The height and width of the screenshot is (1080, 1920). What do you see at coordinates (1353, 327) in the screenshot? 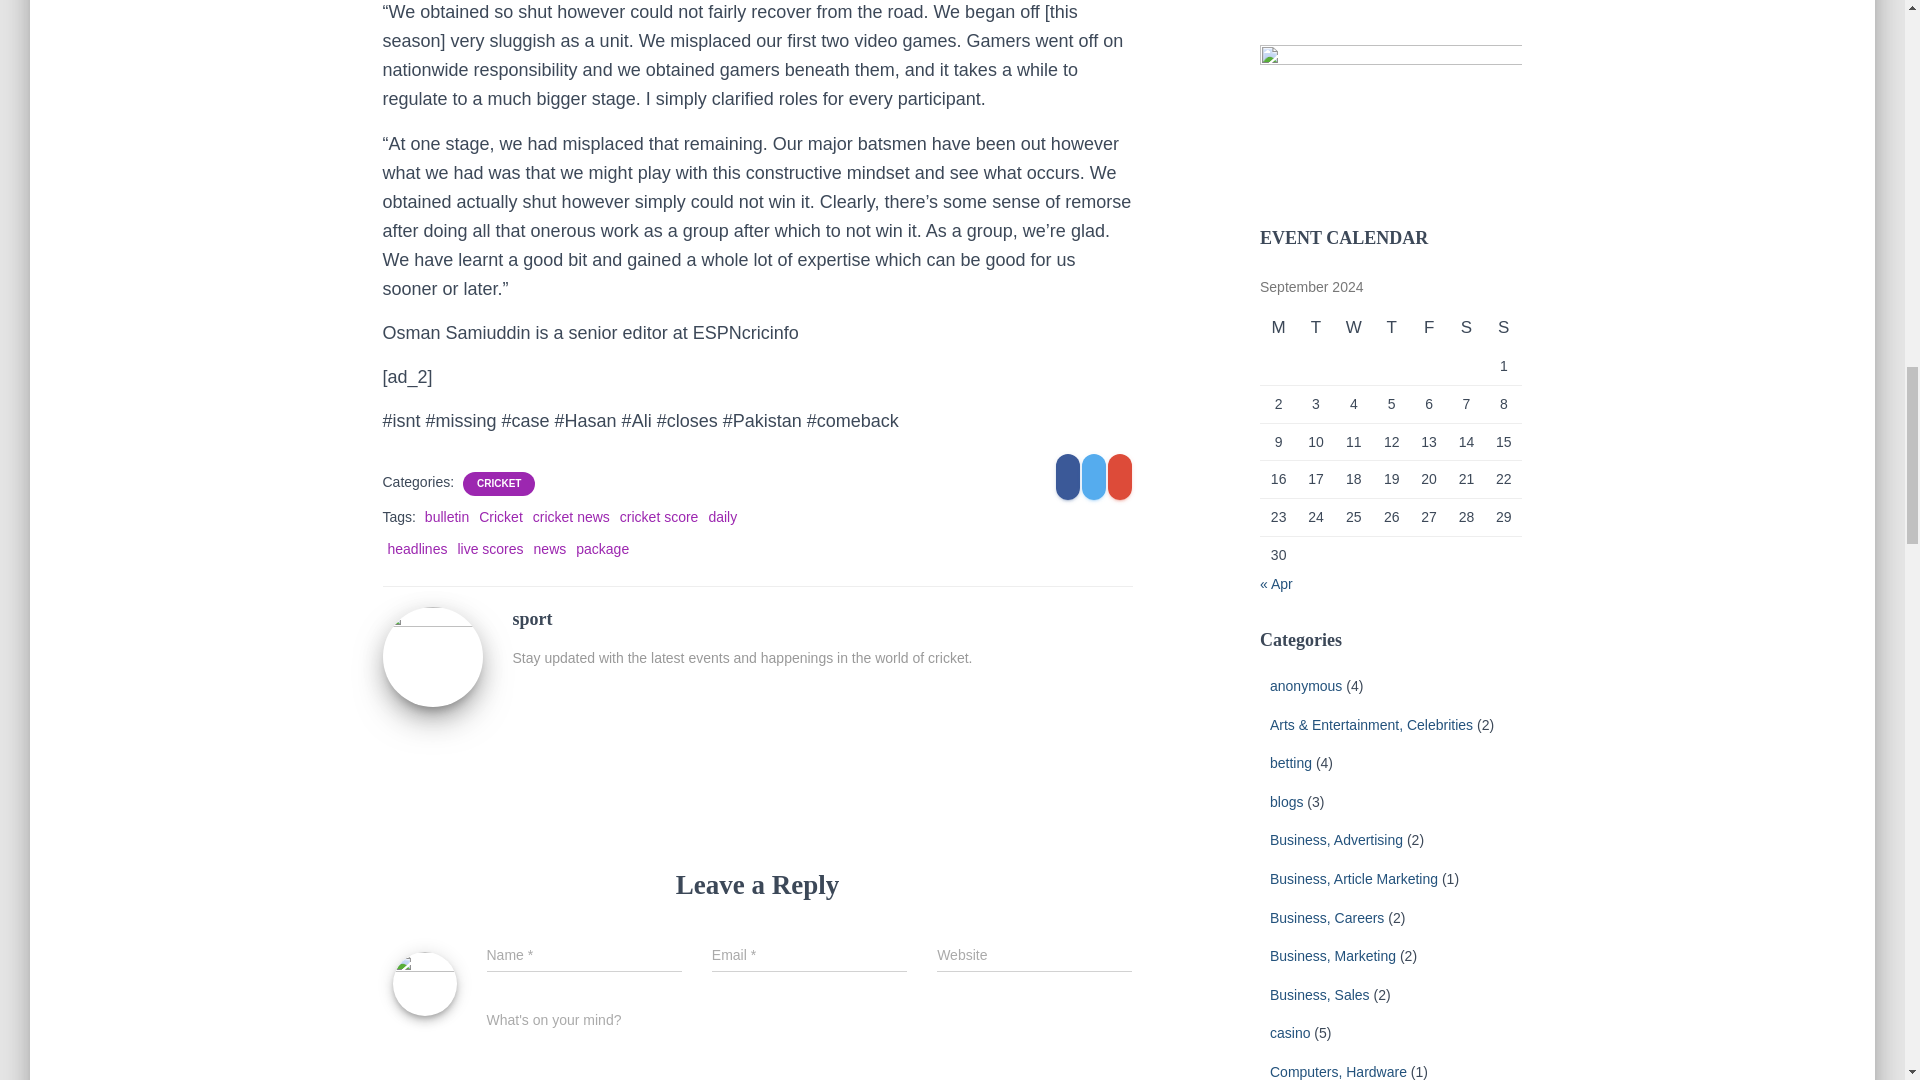
I see `Wednesday` at bounding box center [1353, 327].